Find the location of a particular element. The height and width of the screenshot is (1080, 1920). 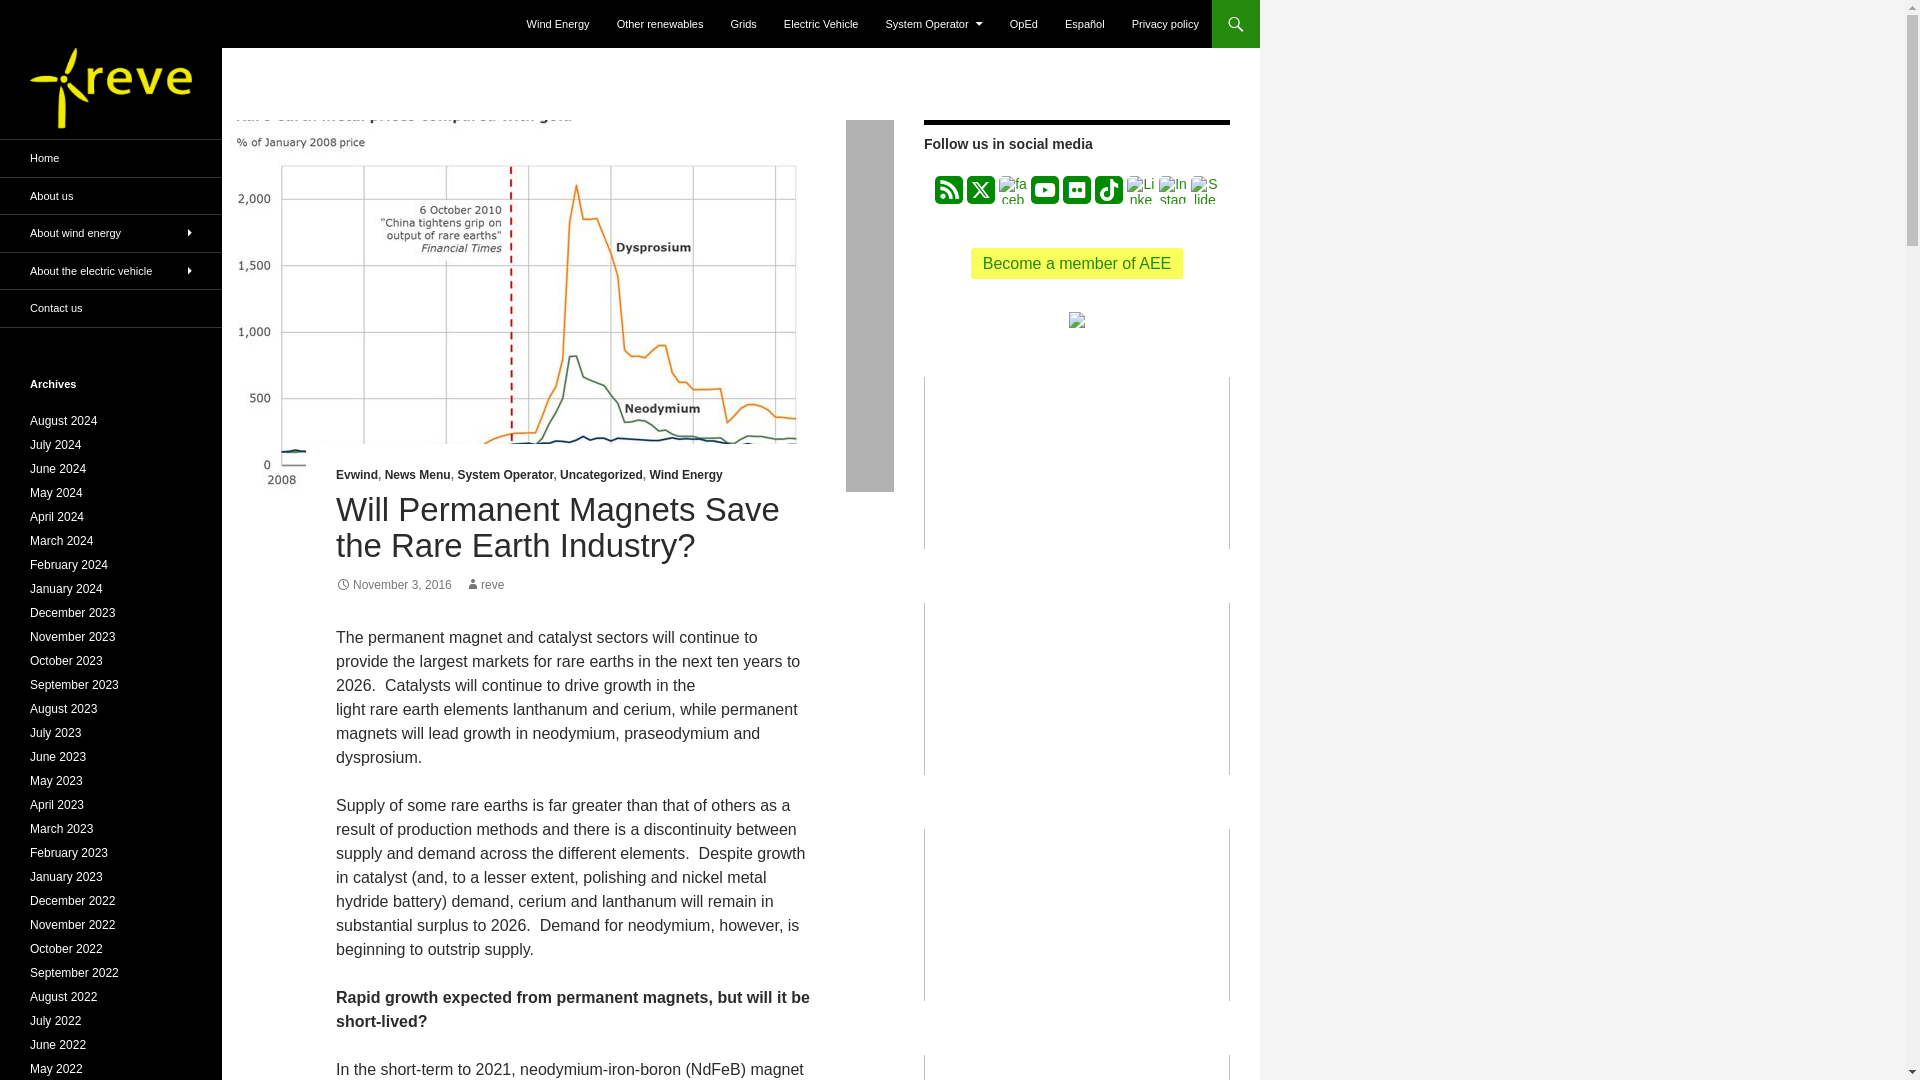

Wind Energy is located at coordinates (684, 474).